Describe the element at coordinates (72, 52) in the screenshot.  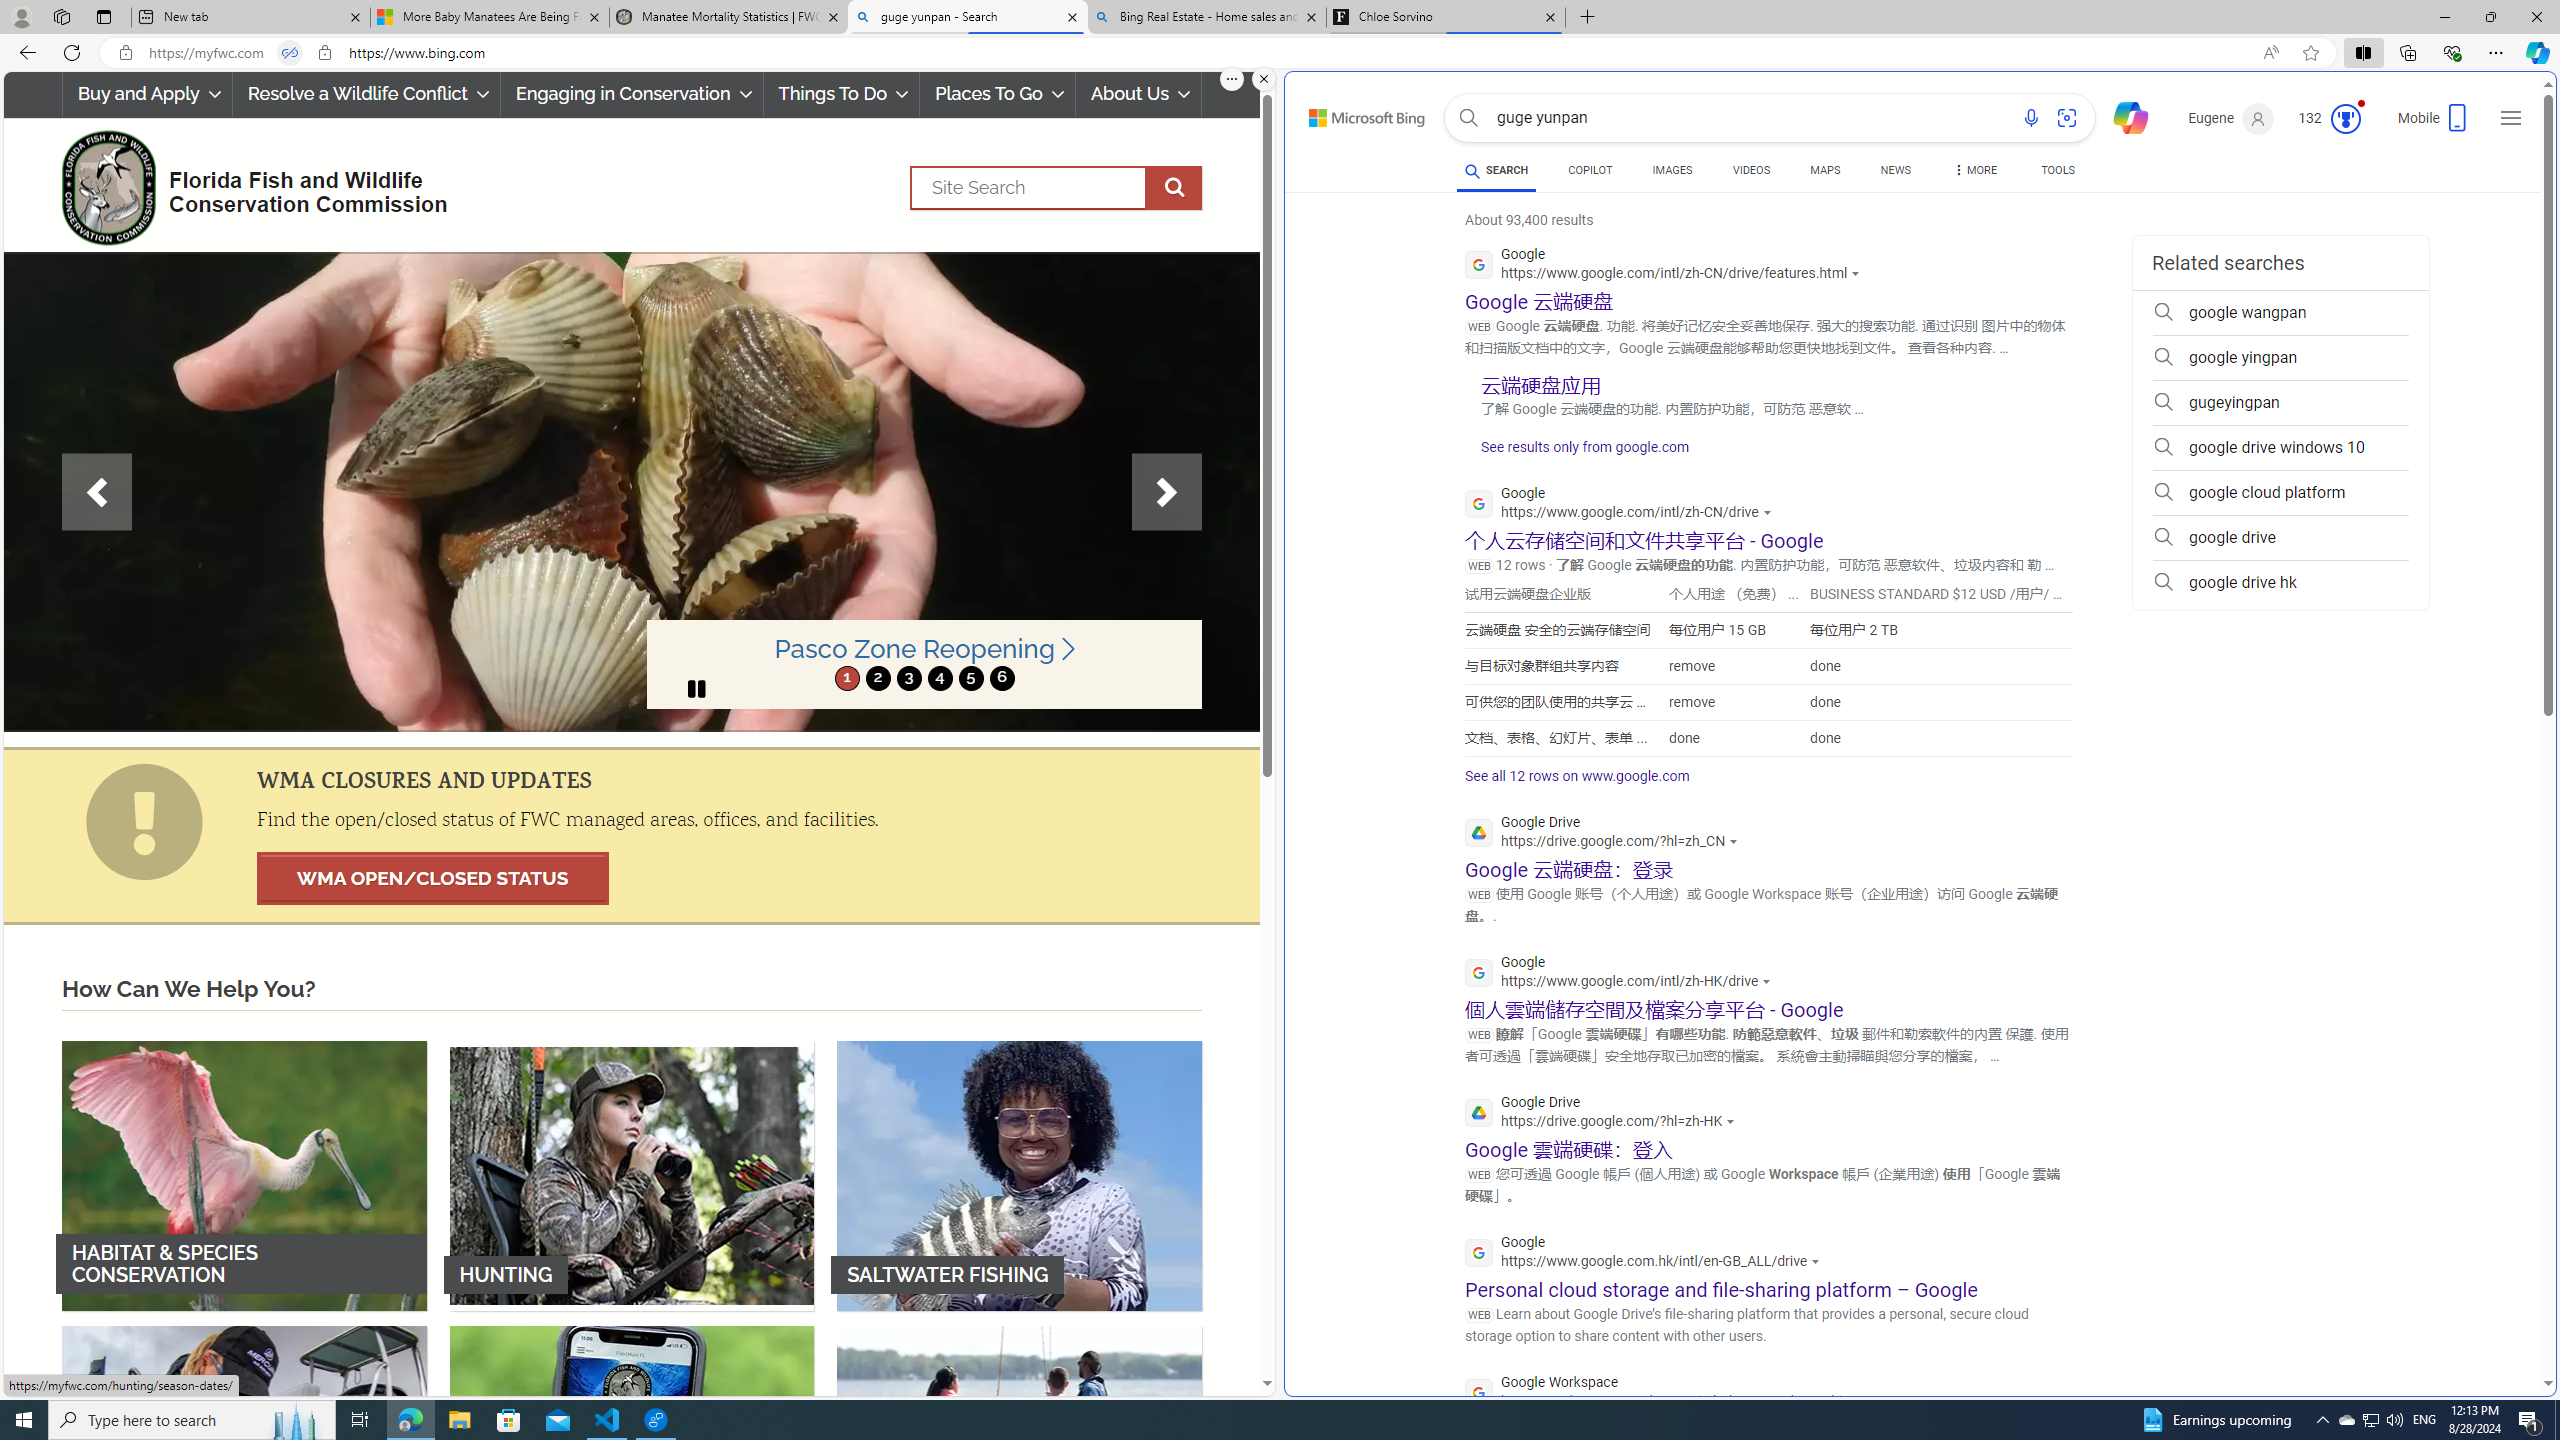
I see `Refresh` at that location.